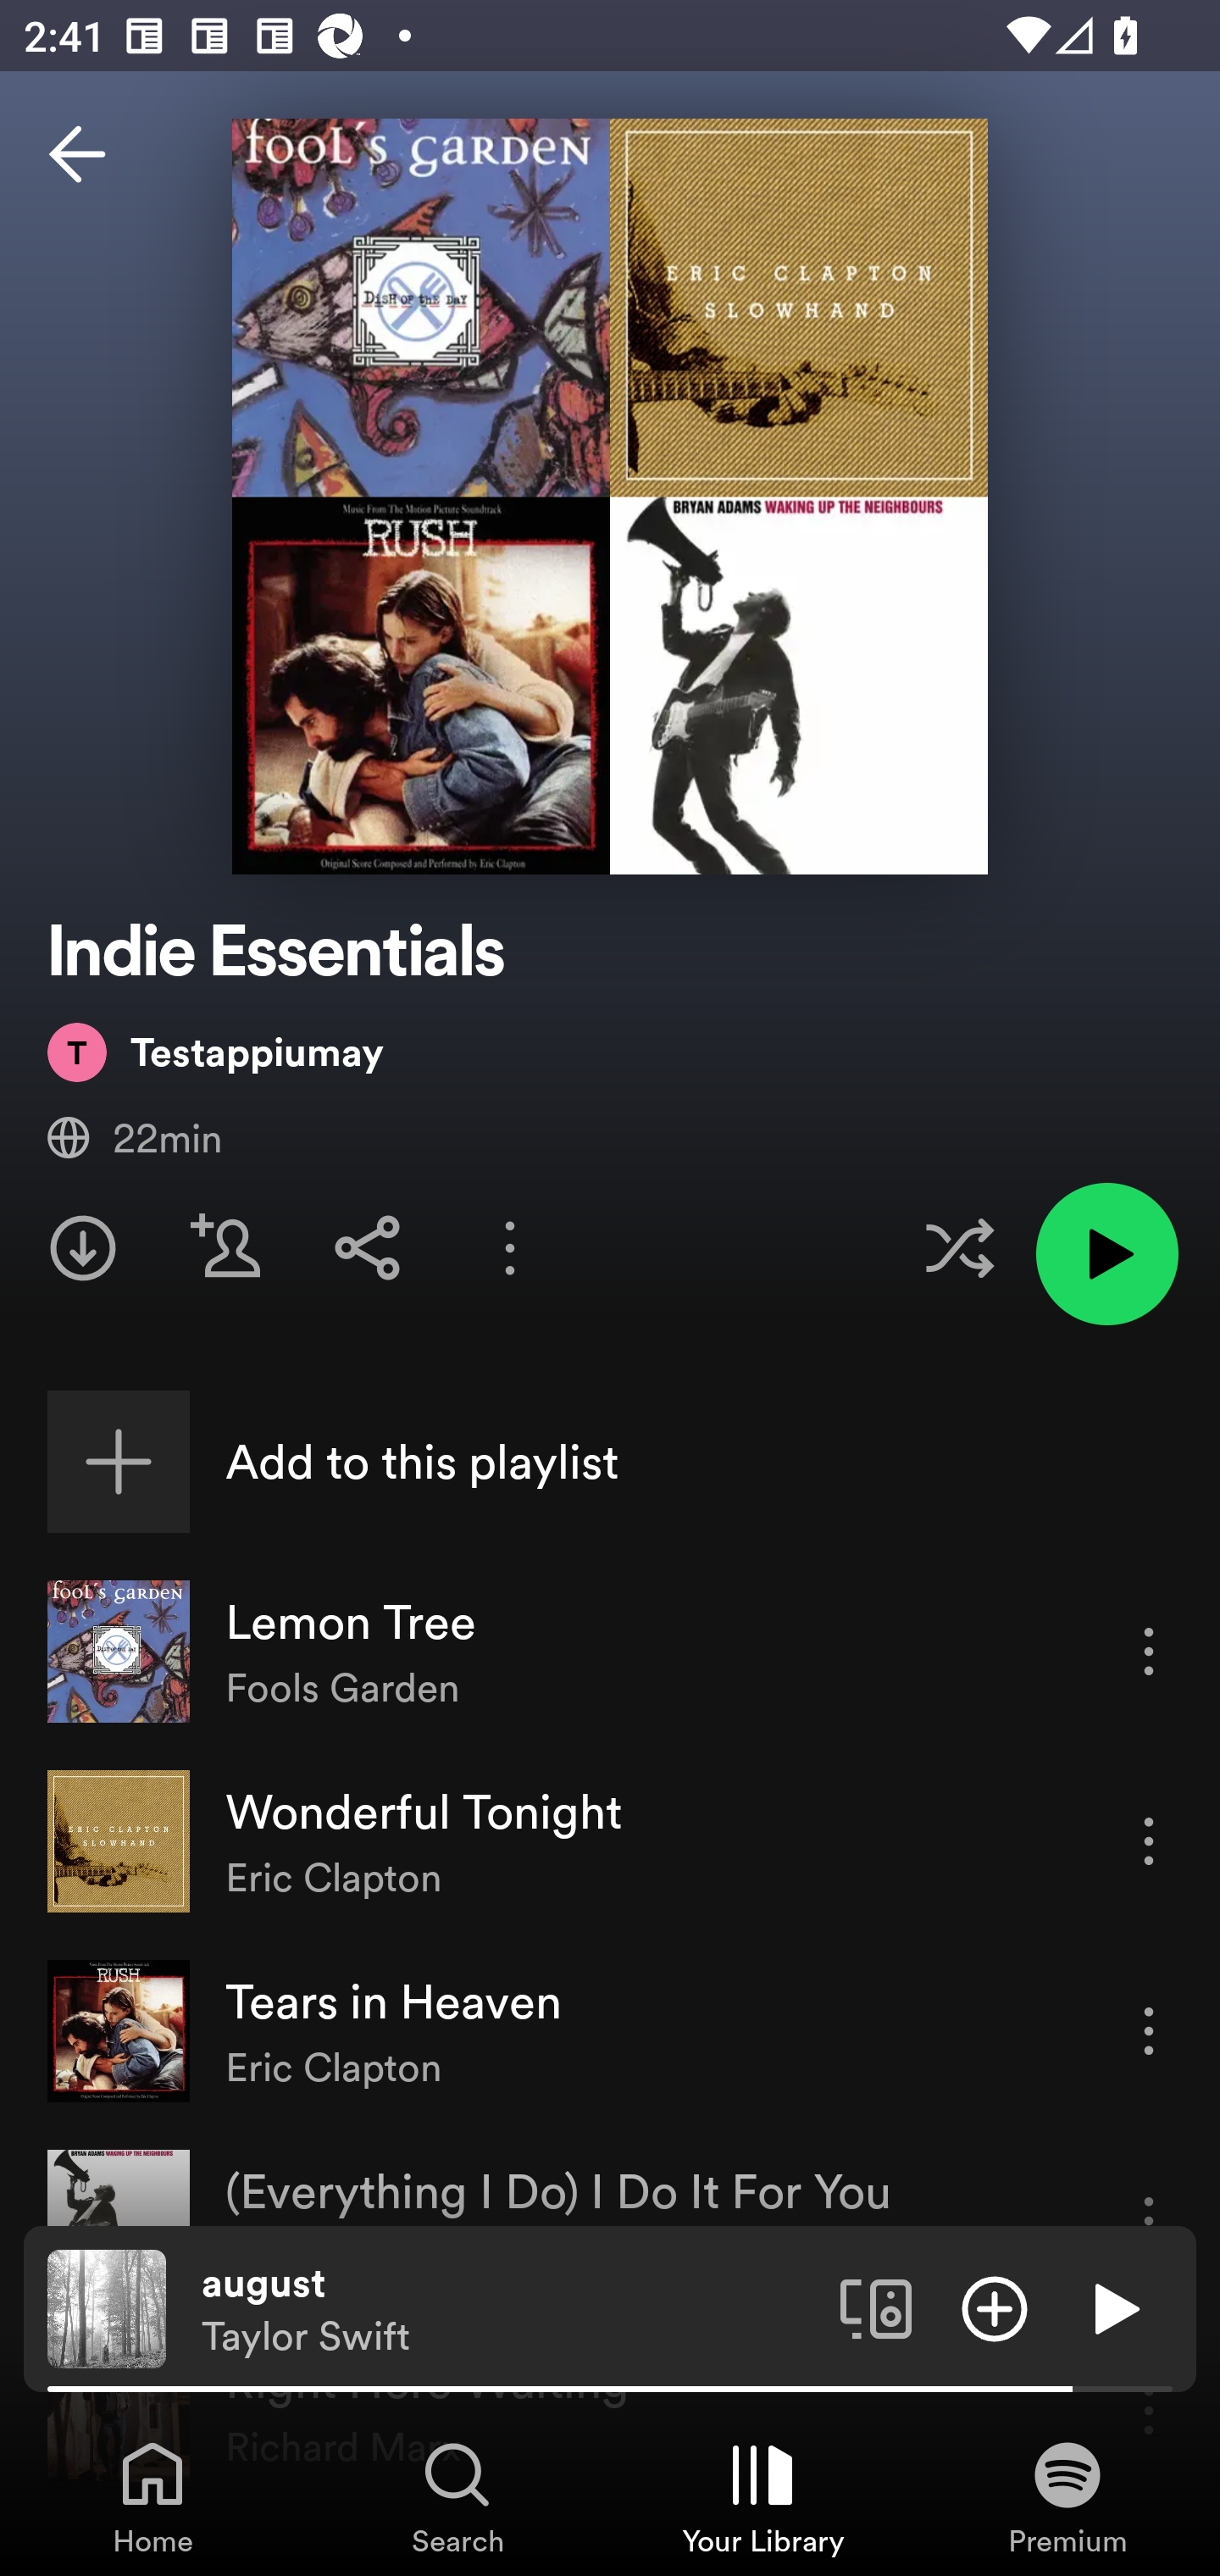 Image resolution: width=1220 pixels, height=2576 pixels. Describe the element at coordinates (510, 1247) in the screenshot. I see `More options for playlist Indie Essentials` at that location.